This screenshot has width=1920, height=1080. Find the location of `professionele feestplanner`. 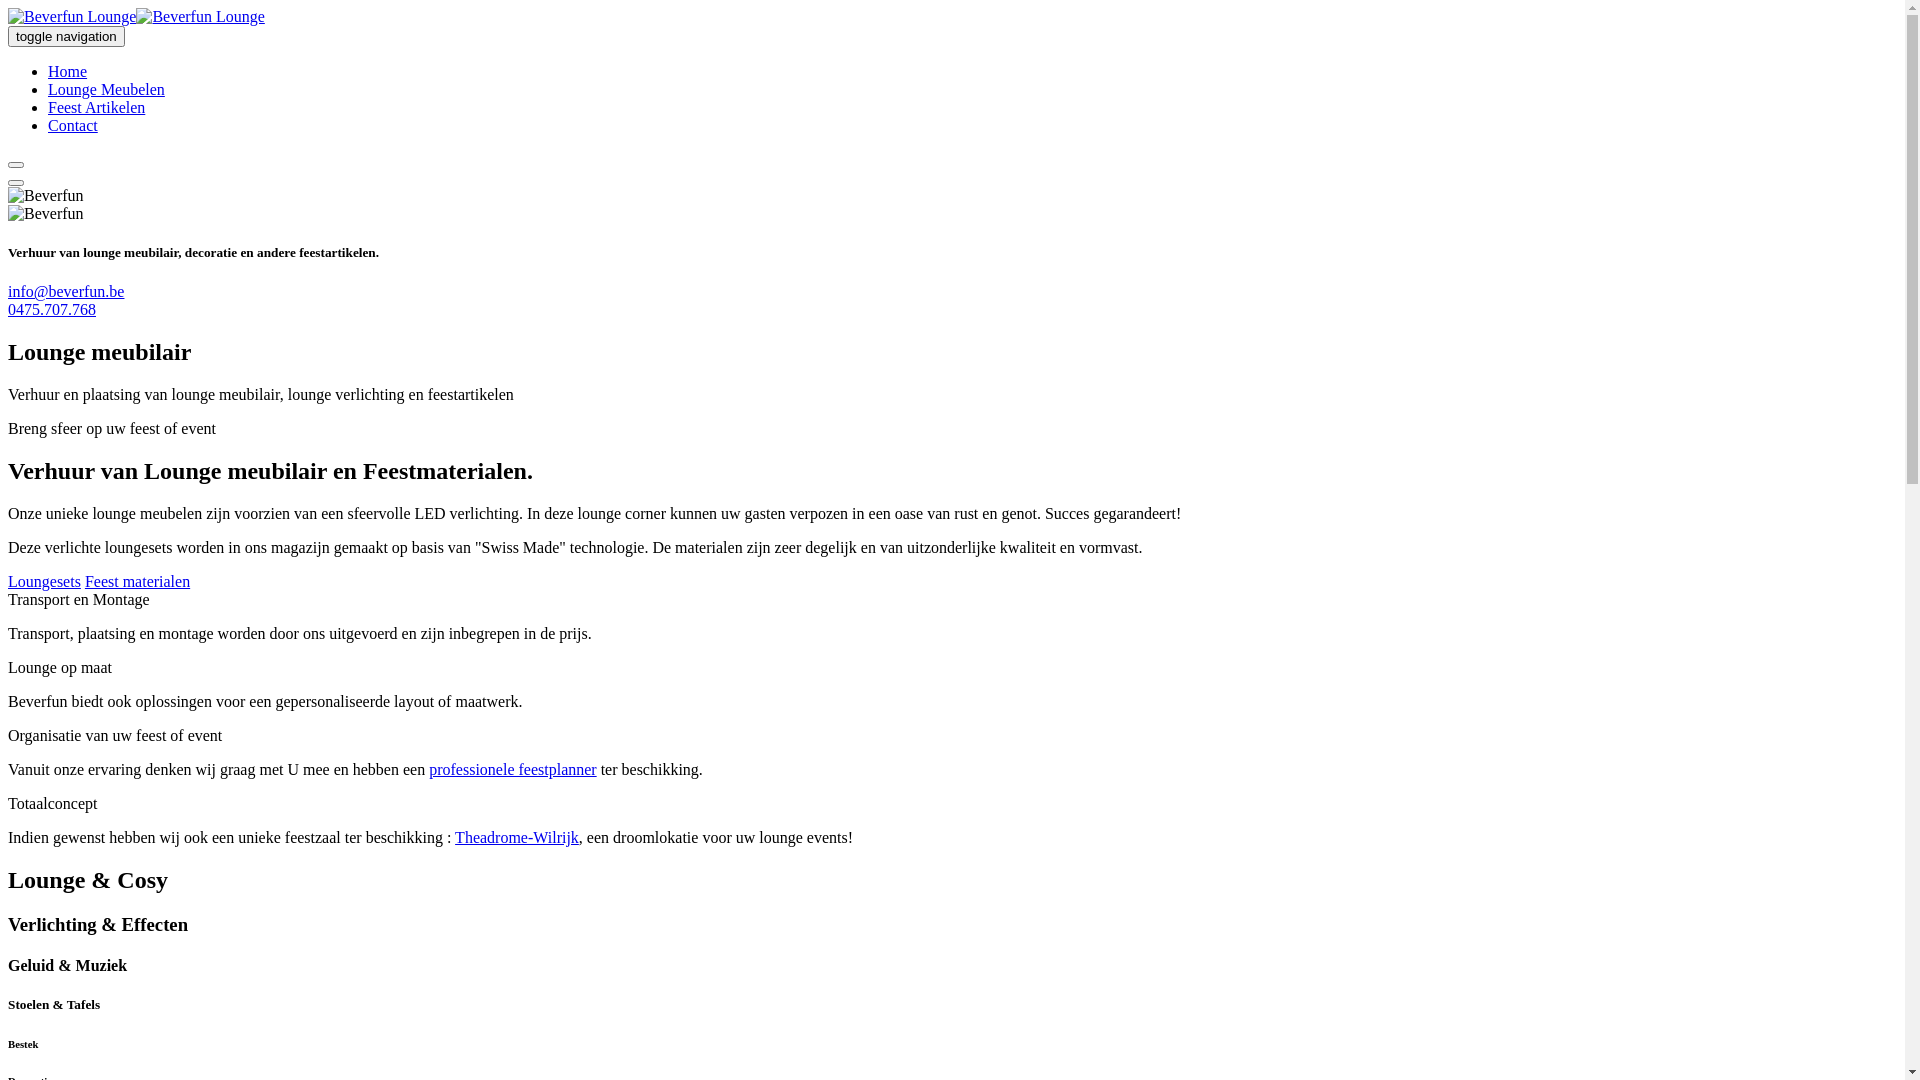

professionele feestplanner is located at coordinates (512, 770).